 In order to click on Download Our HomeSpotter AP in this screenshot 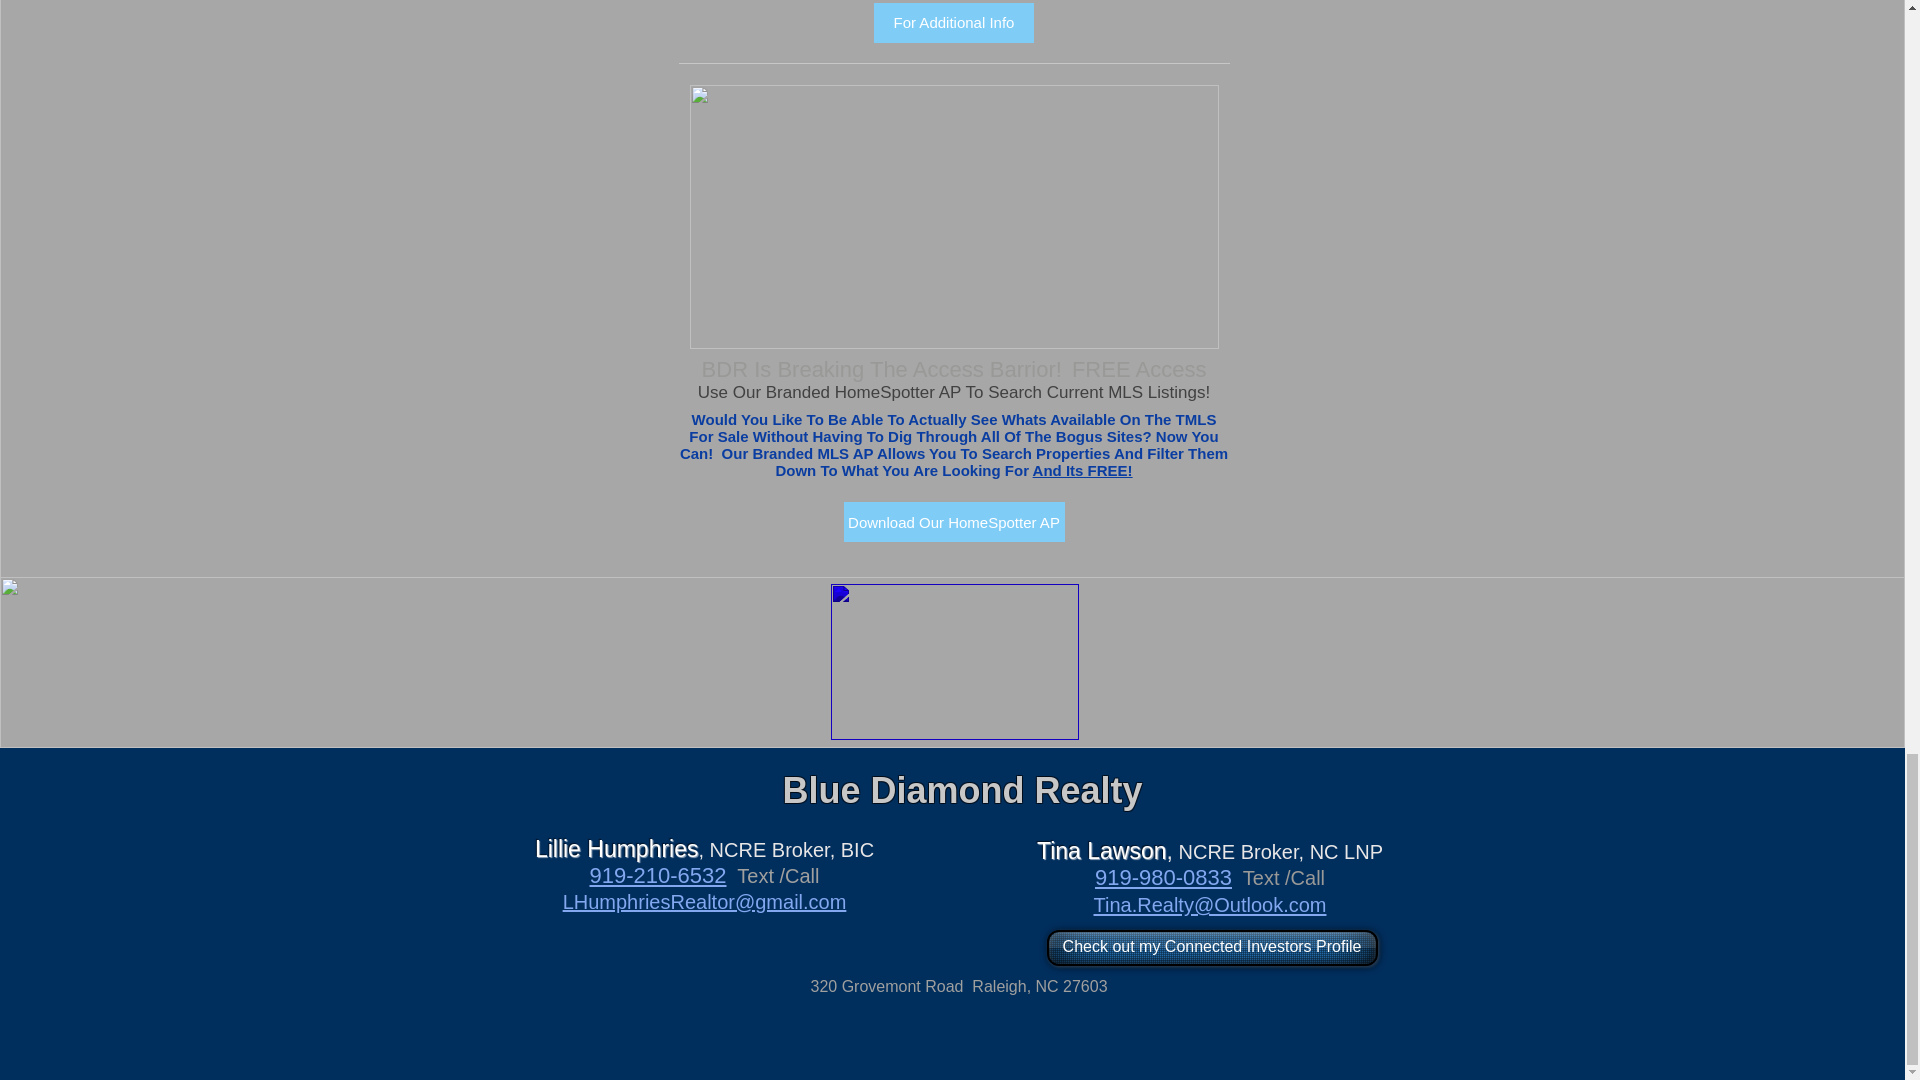, I will do `click(954, 522)`.